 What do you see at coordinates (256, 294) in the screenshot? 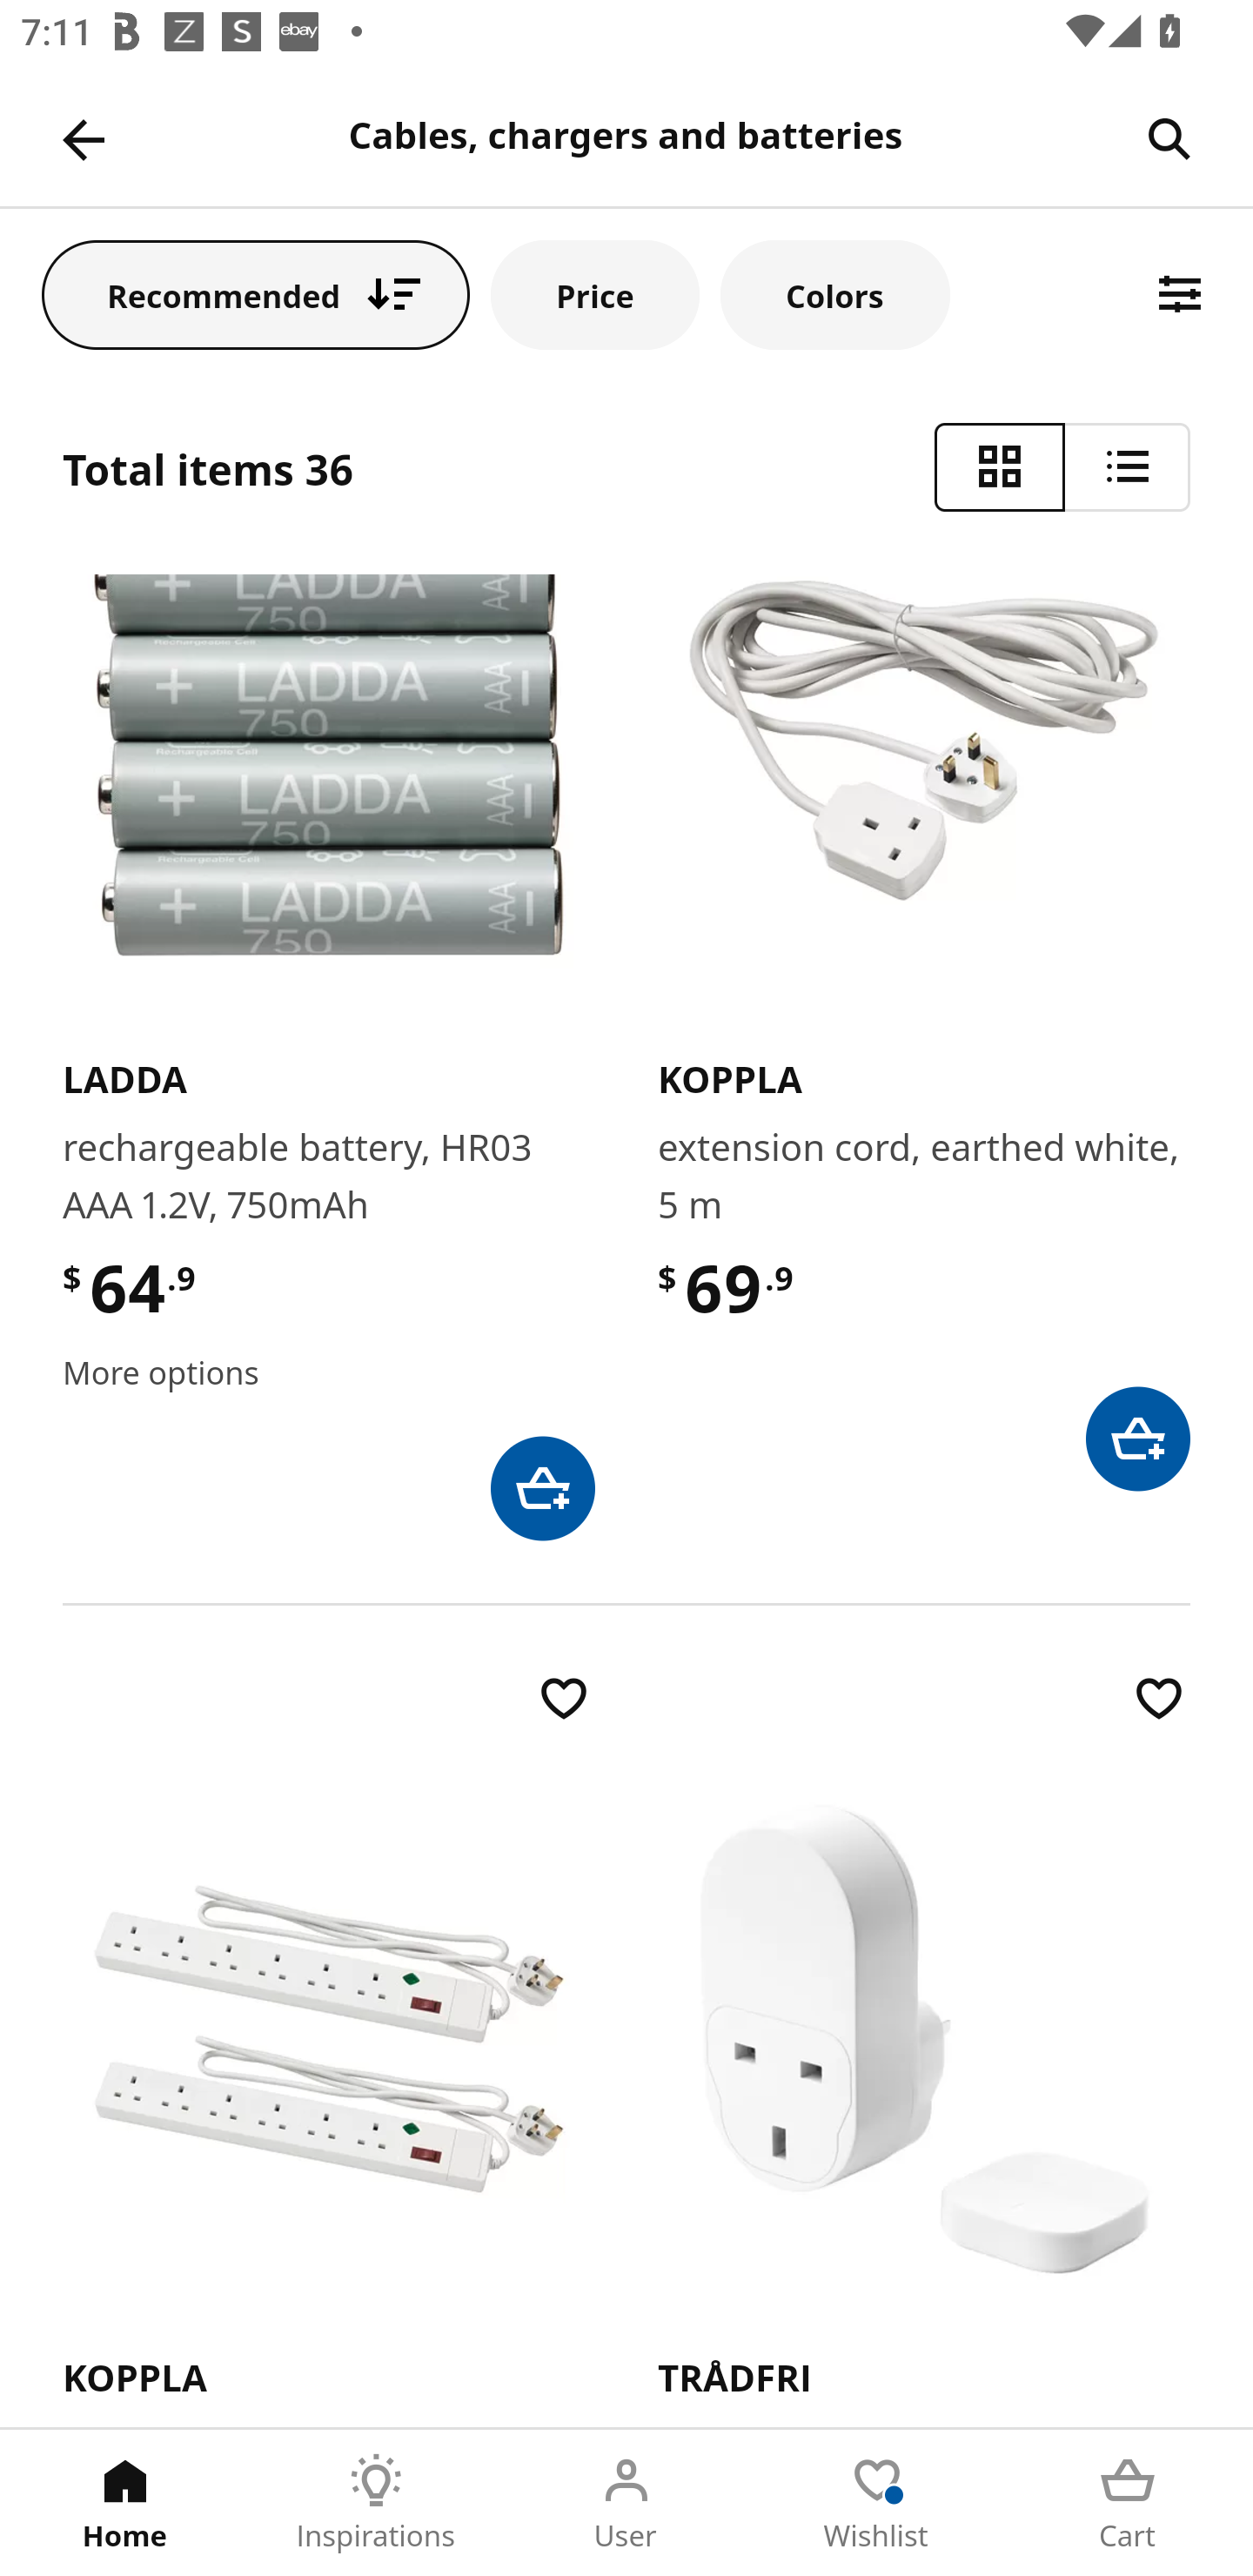
I see `Recommended` at bounding box center [256, 294].